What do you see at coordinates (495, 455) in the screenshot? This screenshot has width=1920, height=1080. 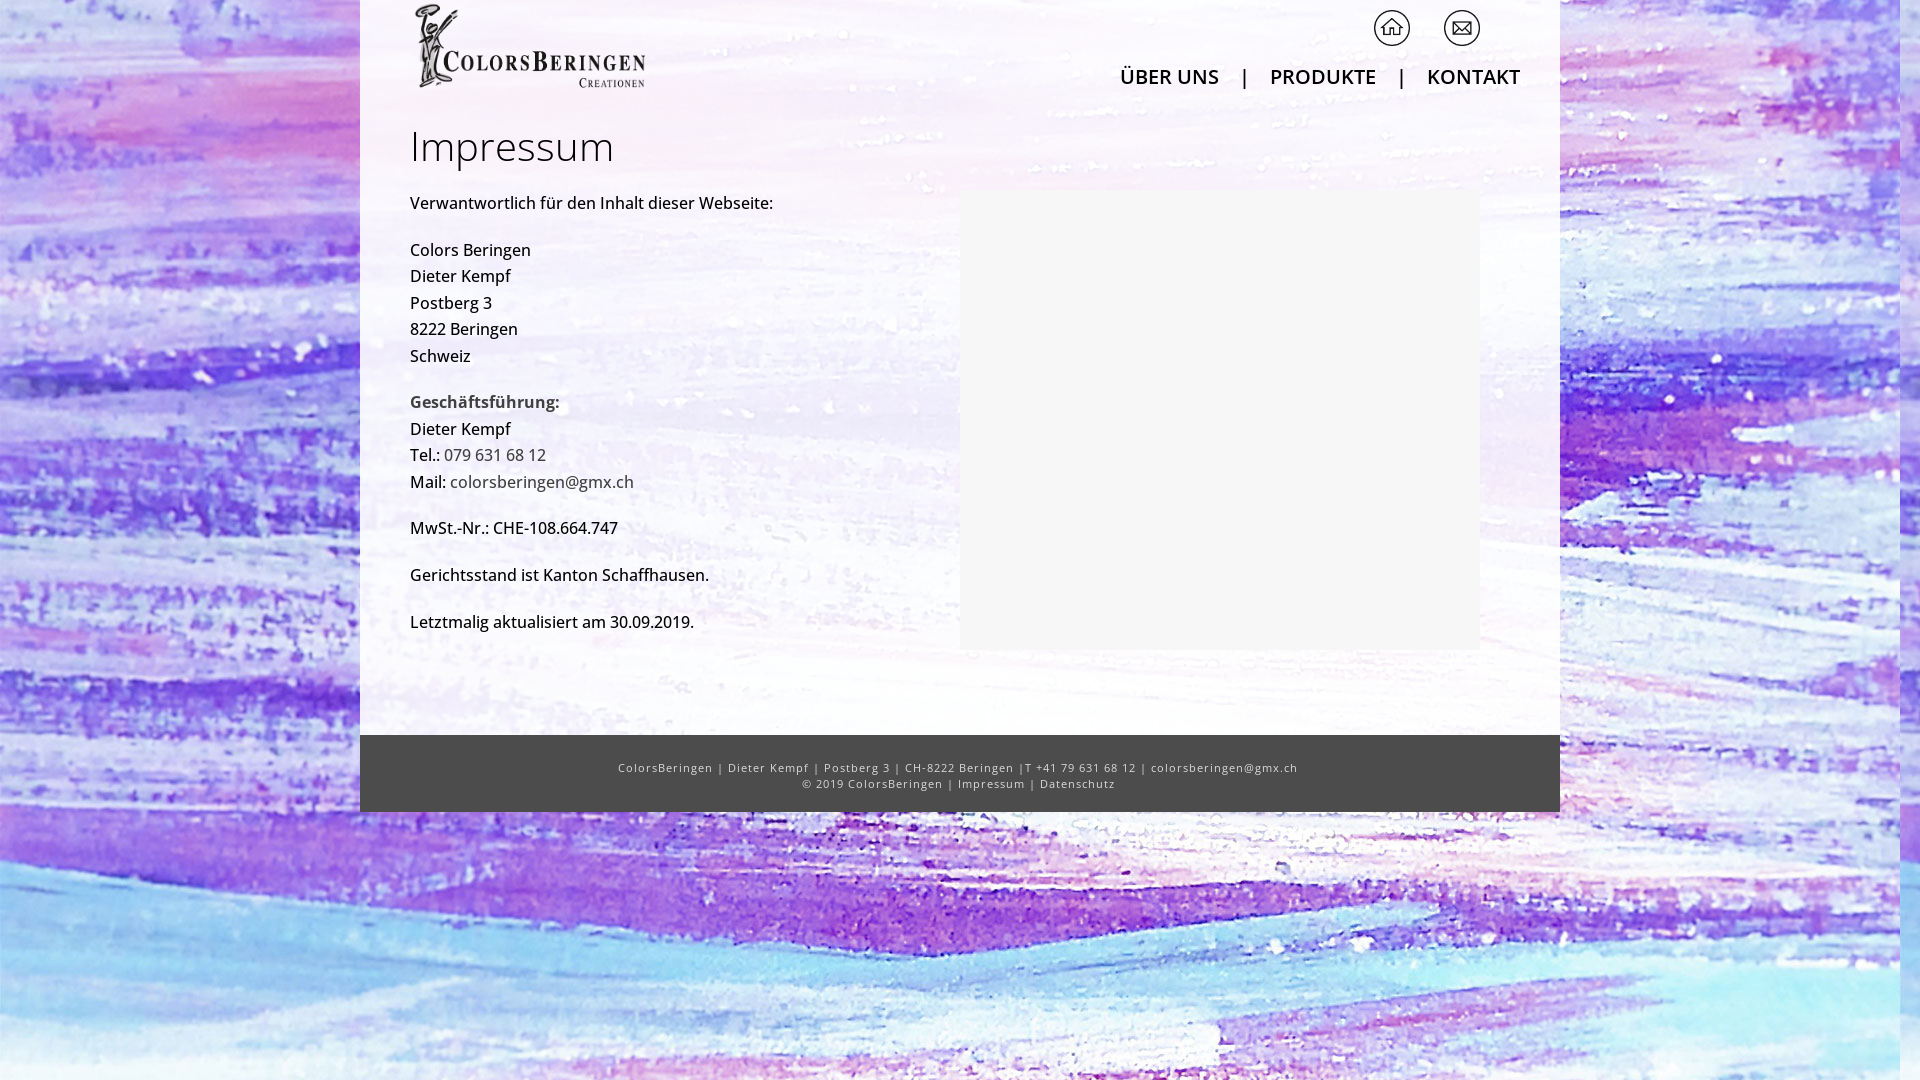 I see `079 631 68 12` at bounding box center [495, 455].